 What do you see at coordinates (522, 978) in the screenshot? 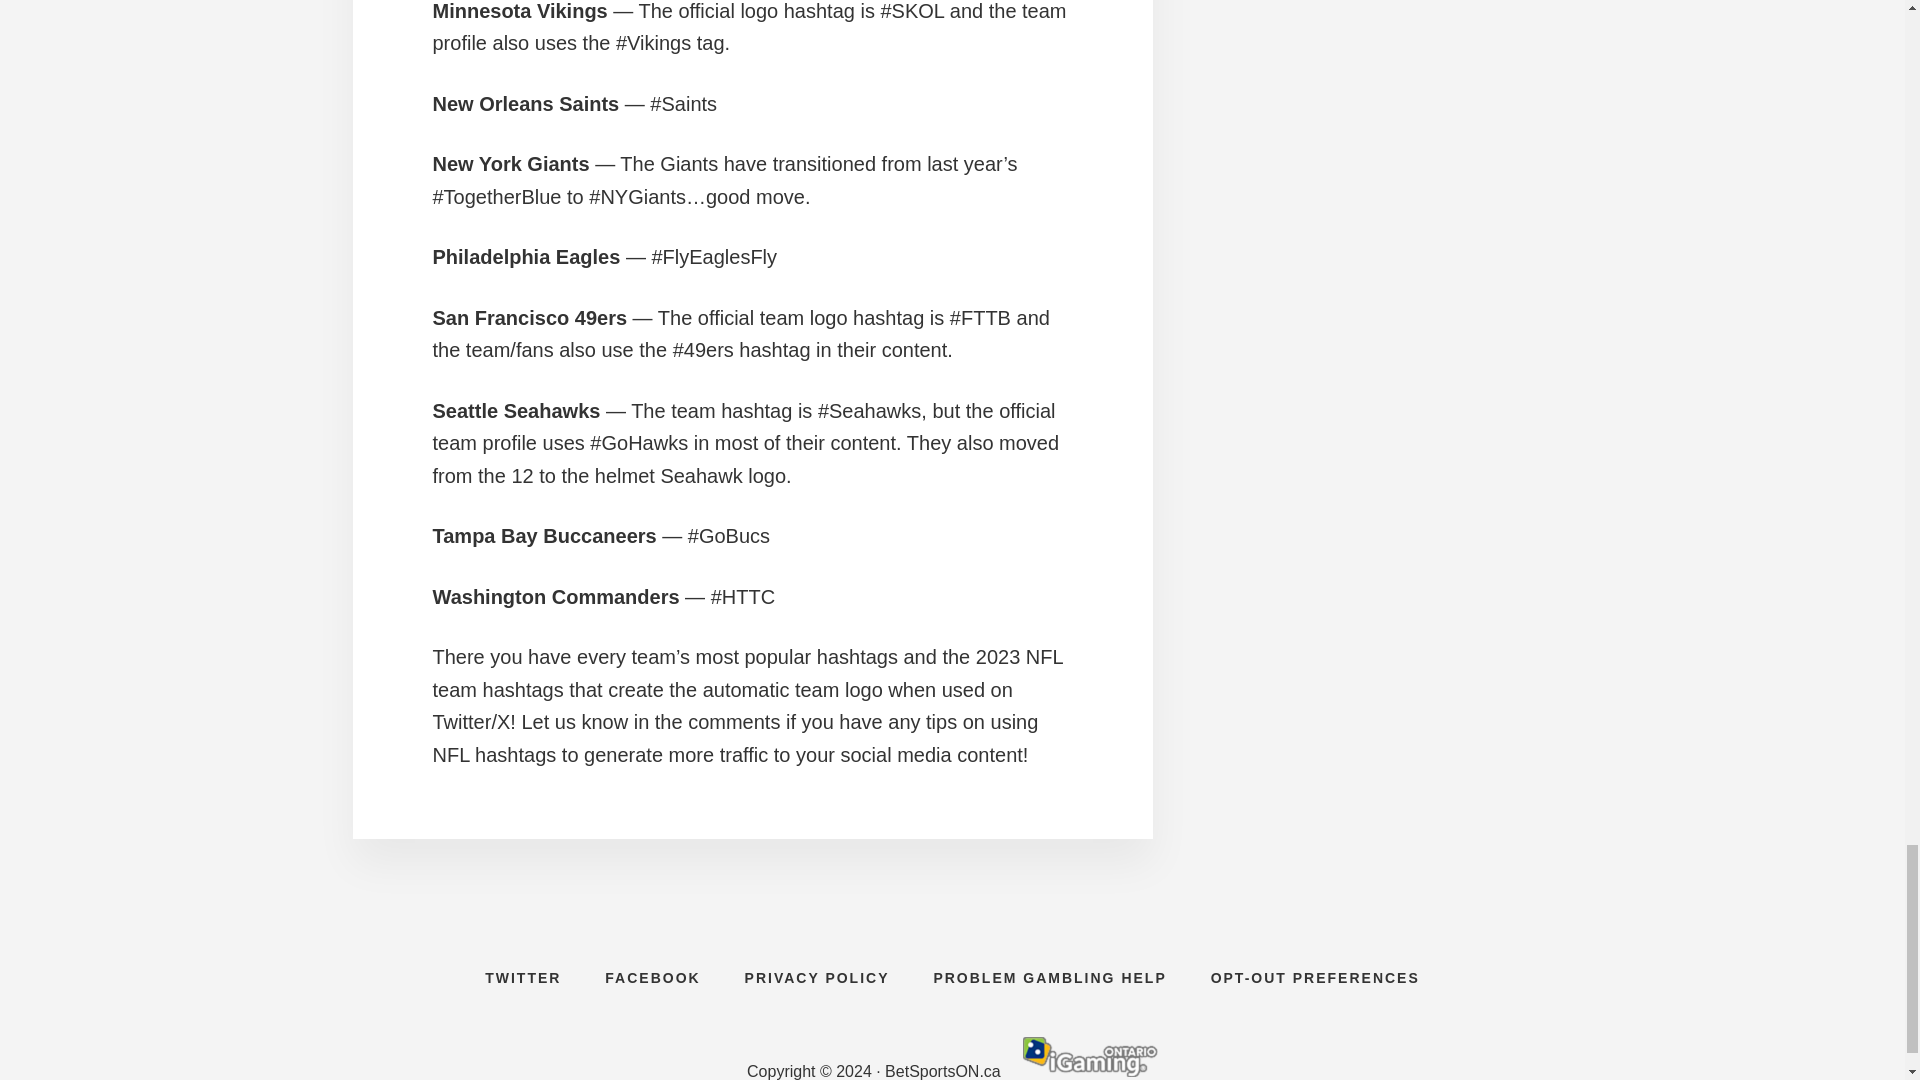
I see `TWITTER` at bounding box center [522, 978].